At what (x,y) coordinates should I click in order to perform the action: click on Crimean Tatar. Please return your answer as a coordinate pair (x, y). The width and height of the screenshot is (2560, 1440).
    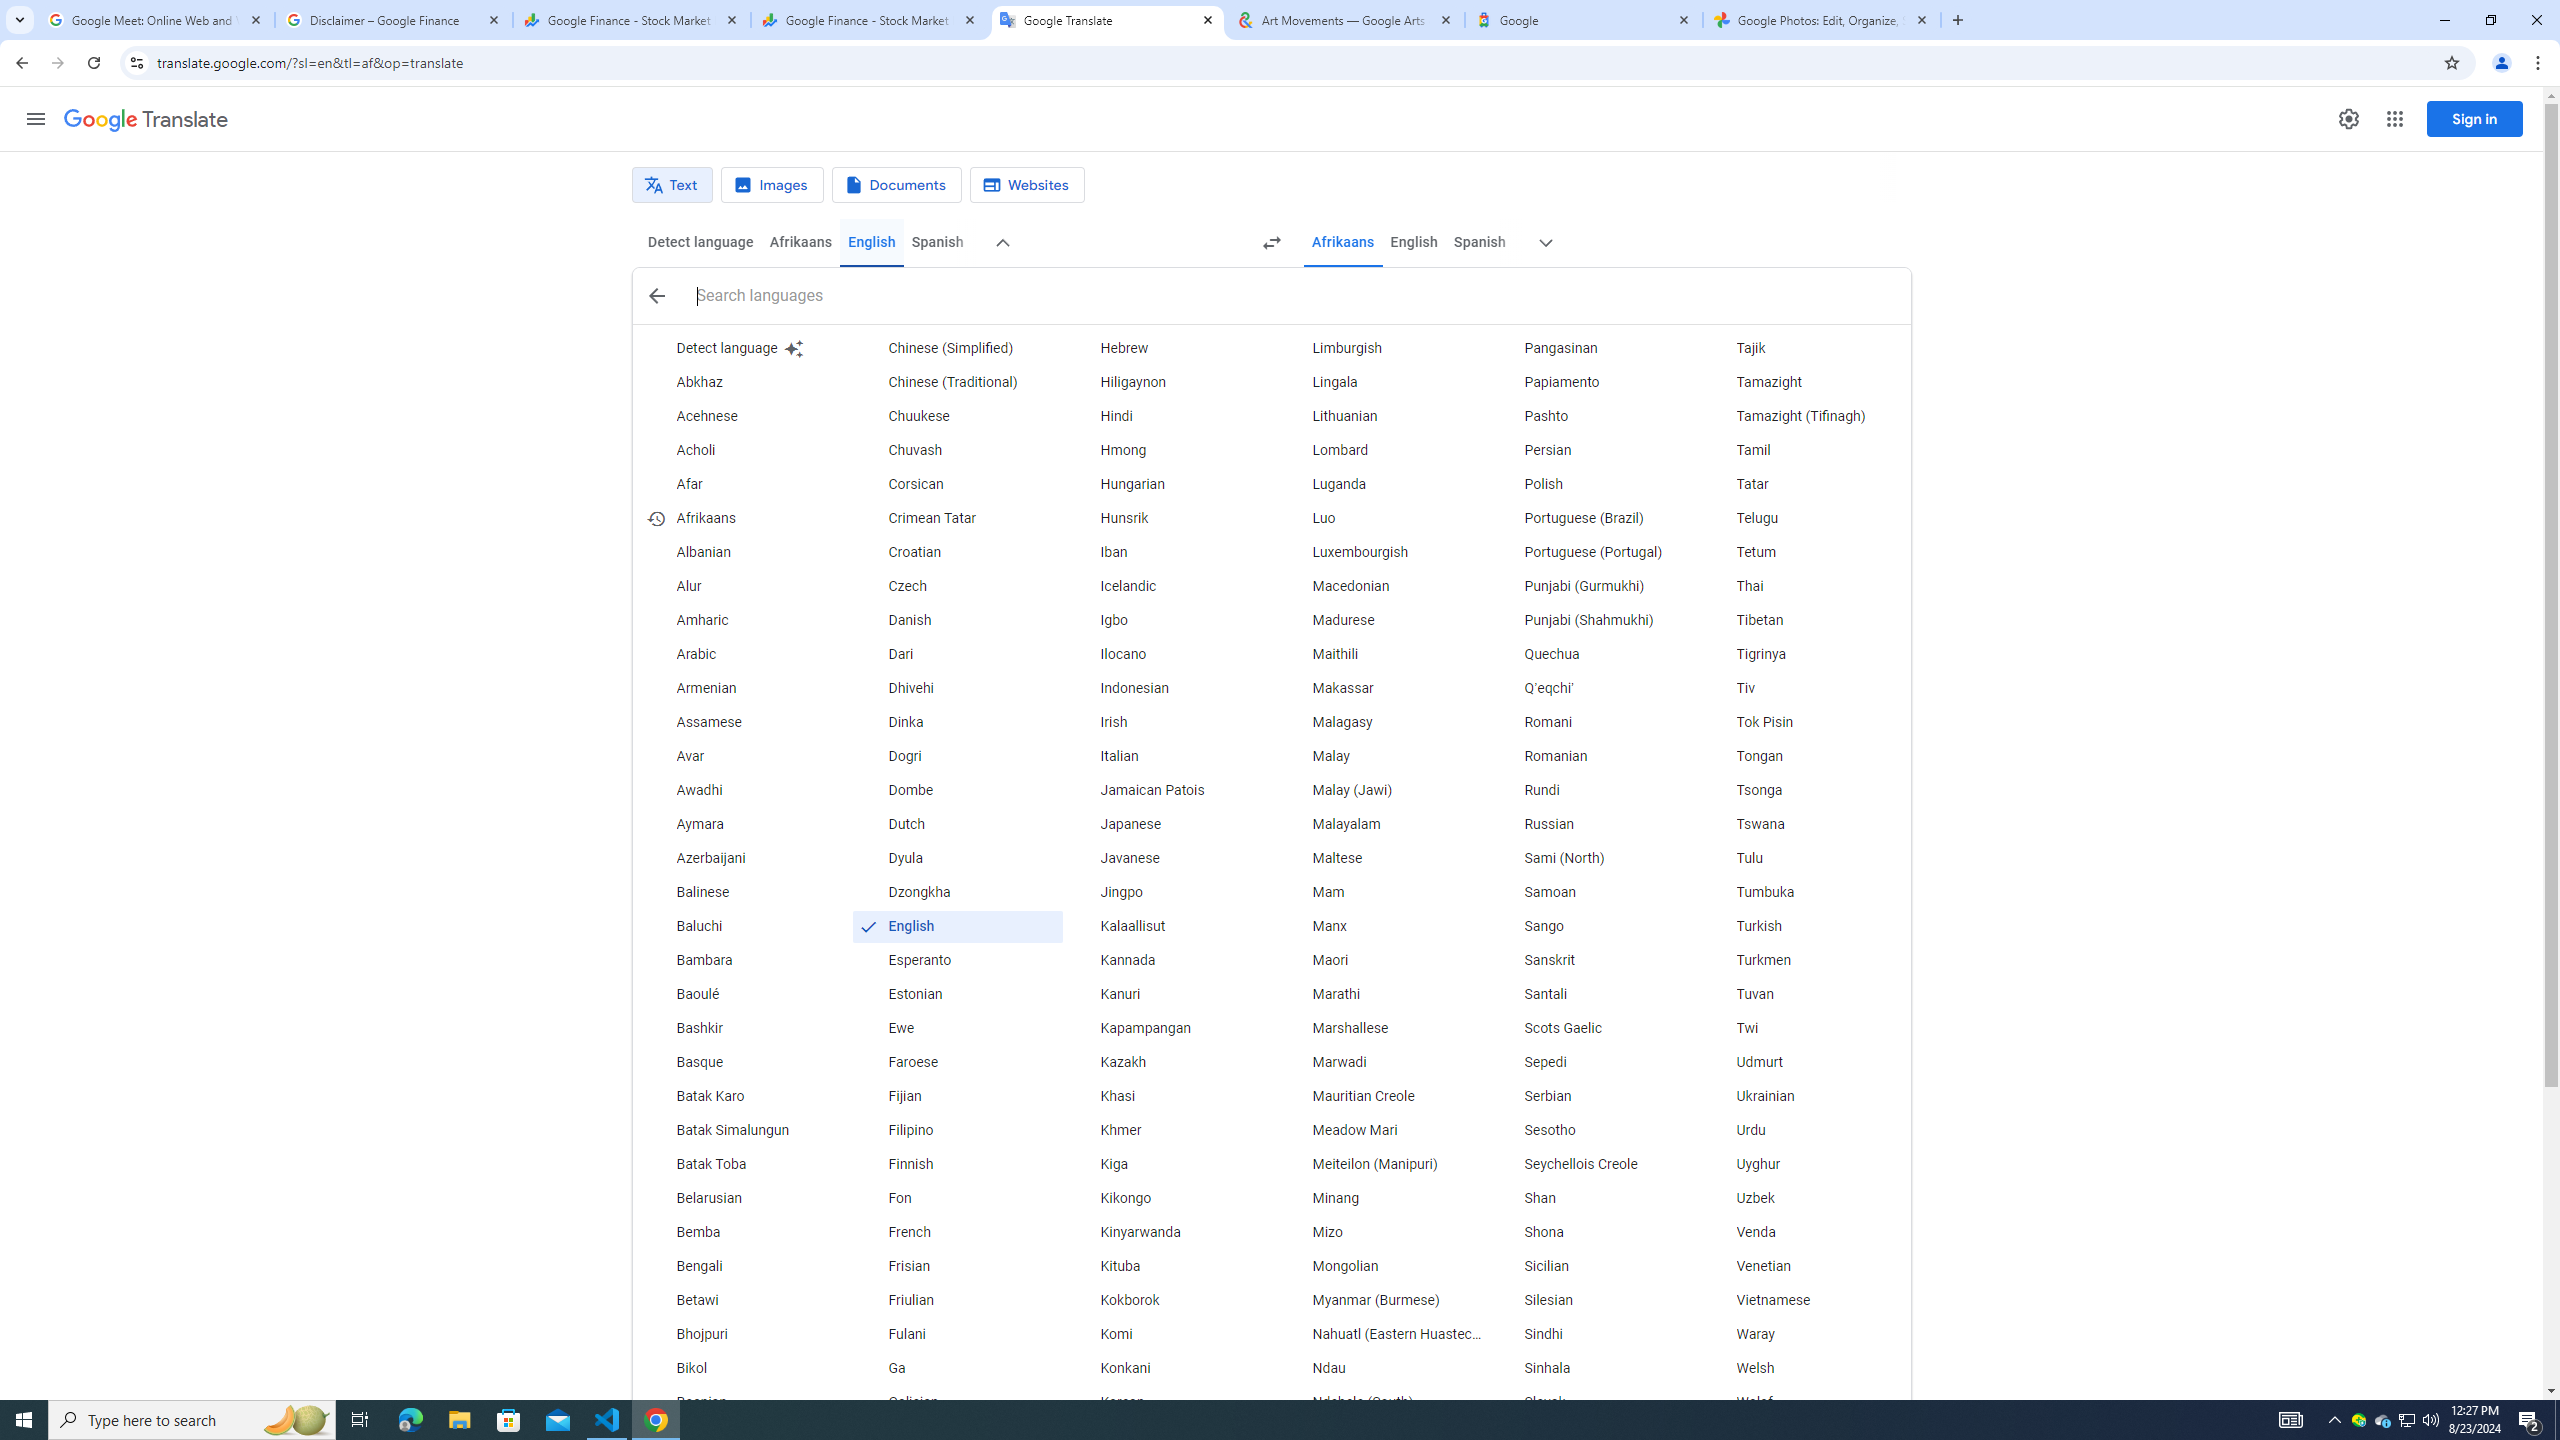
    Looking at the image, I should click on (957, 518).